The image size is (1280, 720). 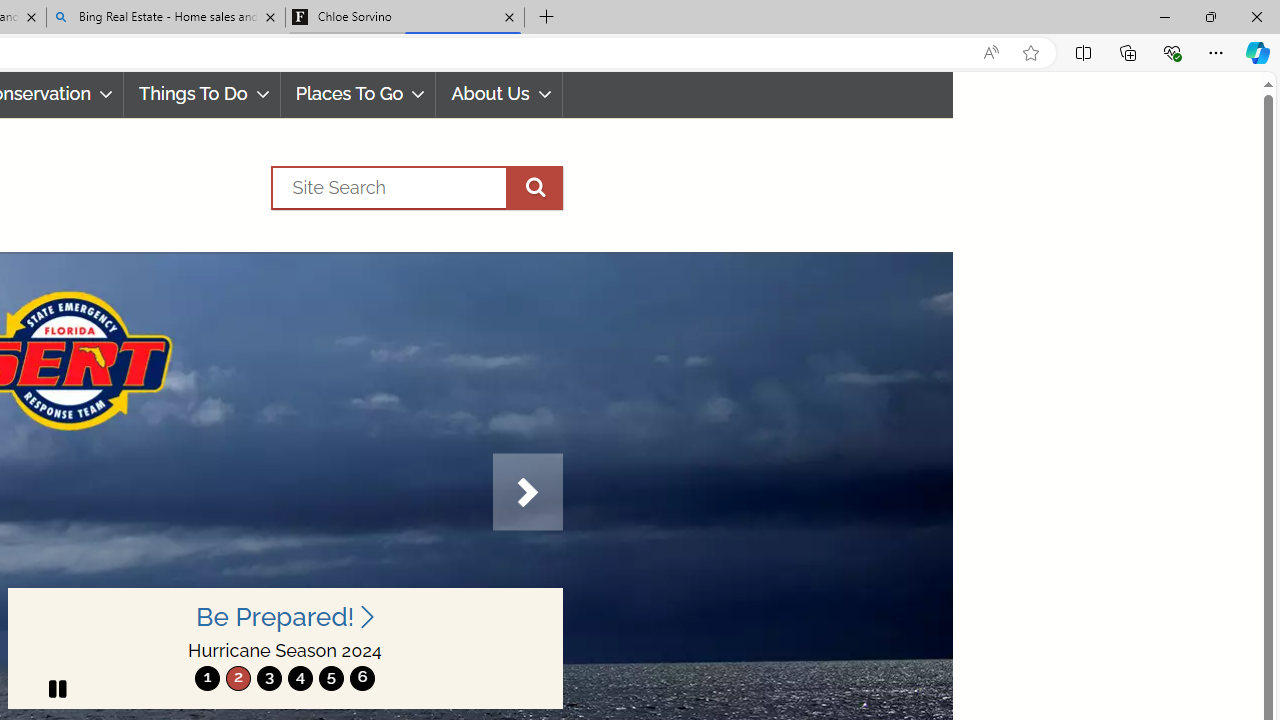 I want to click on slider pause button, so click(x=56, y=688).